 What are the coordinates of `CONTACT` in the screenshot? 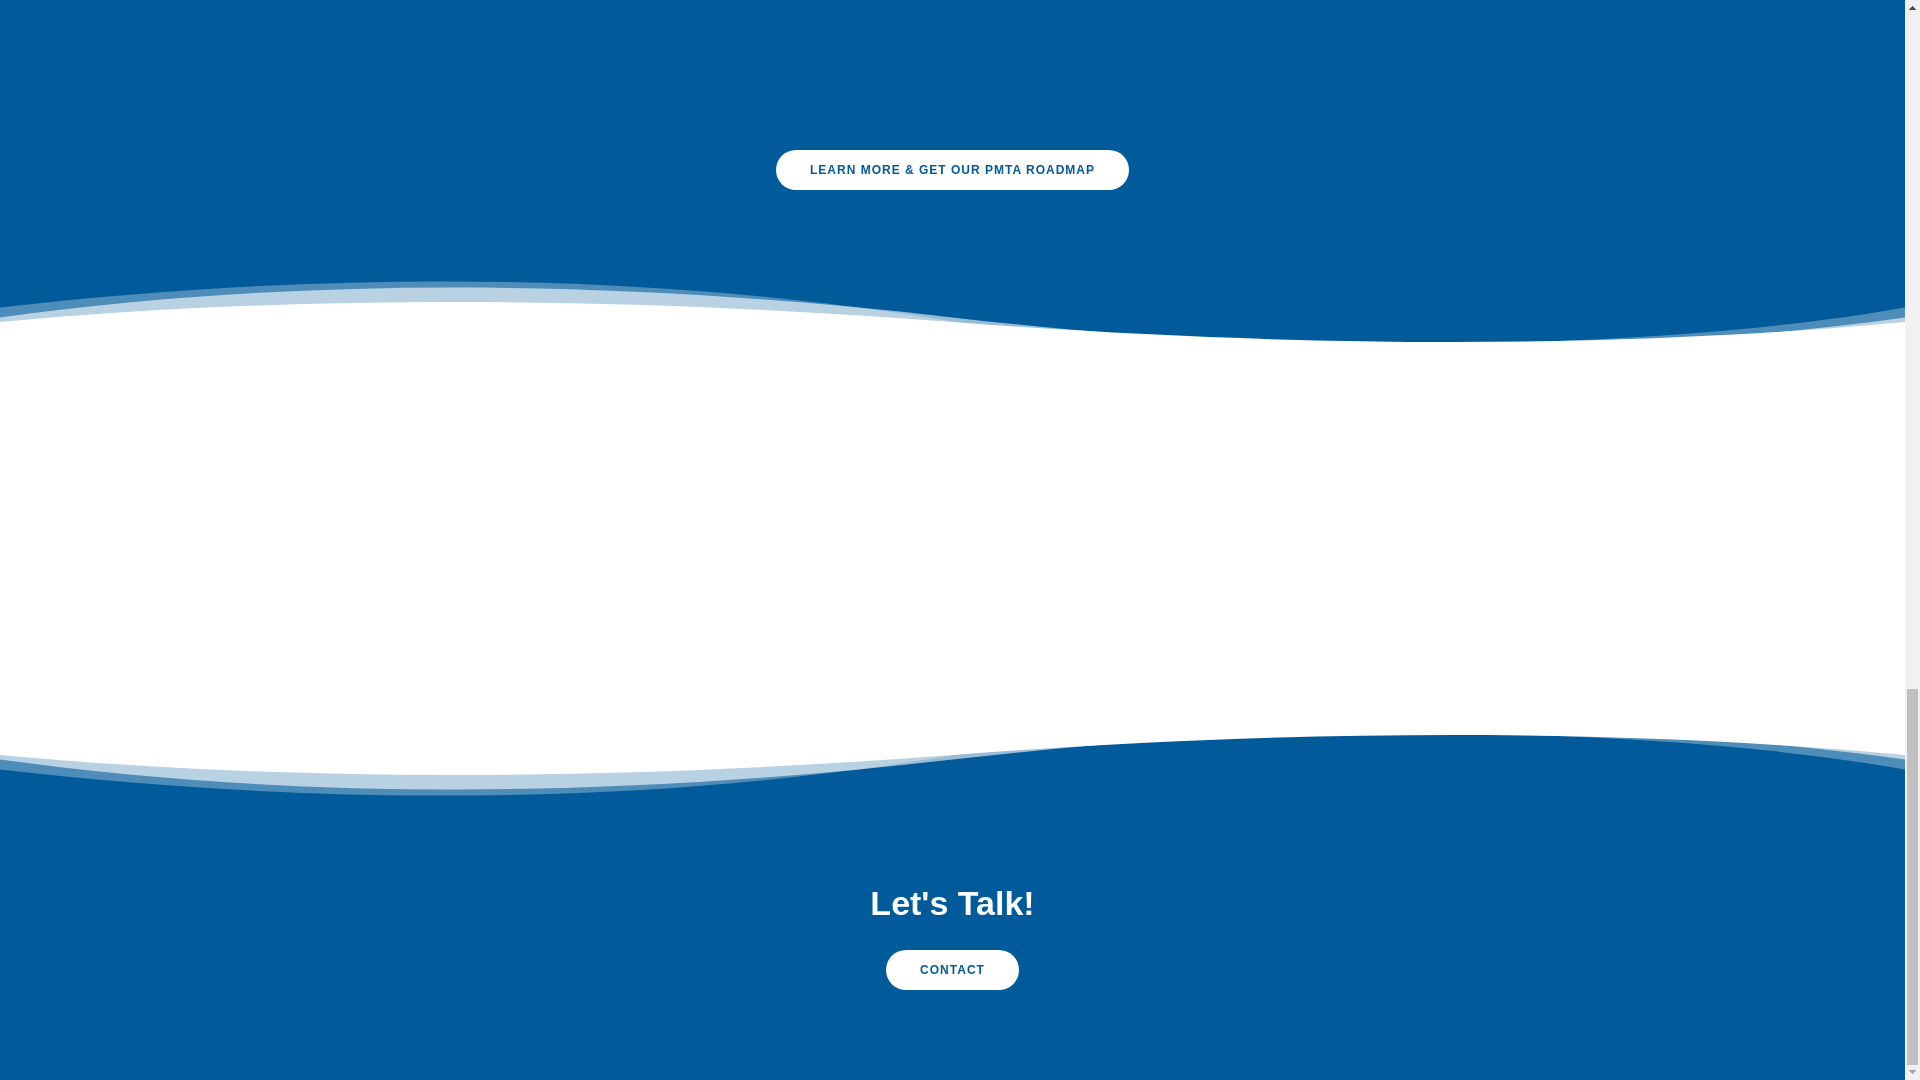 It's located at (952, 970).